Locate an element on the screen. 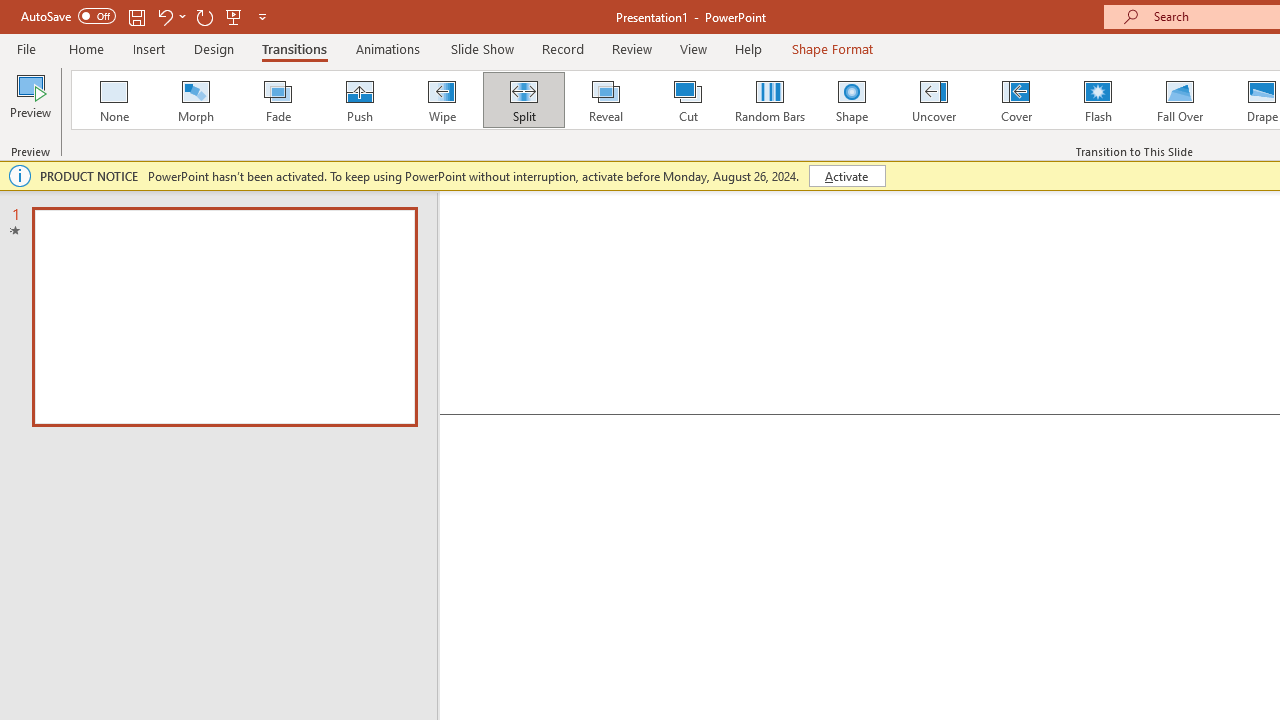  Flash is located at coordinates (1098, 100).